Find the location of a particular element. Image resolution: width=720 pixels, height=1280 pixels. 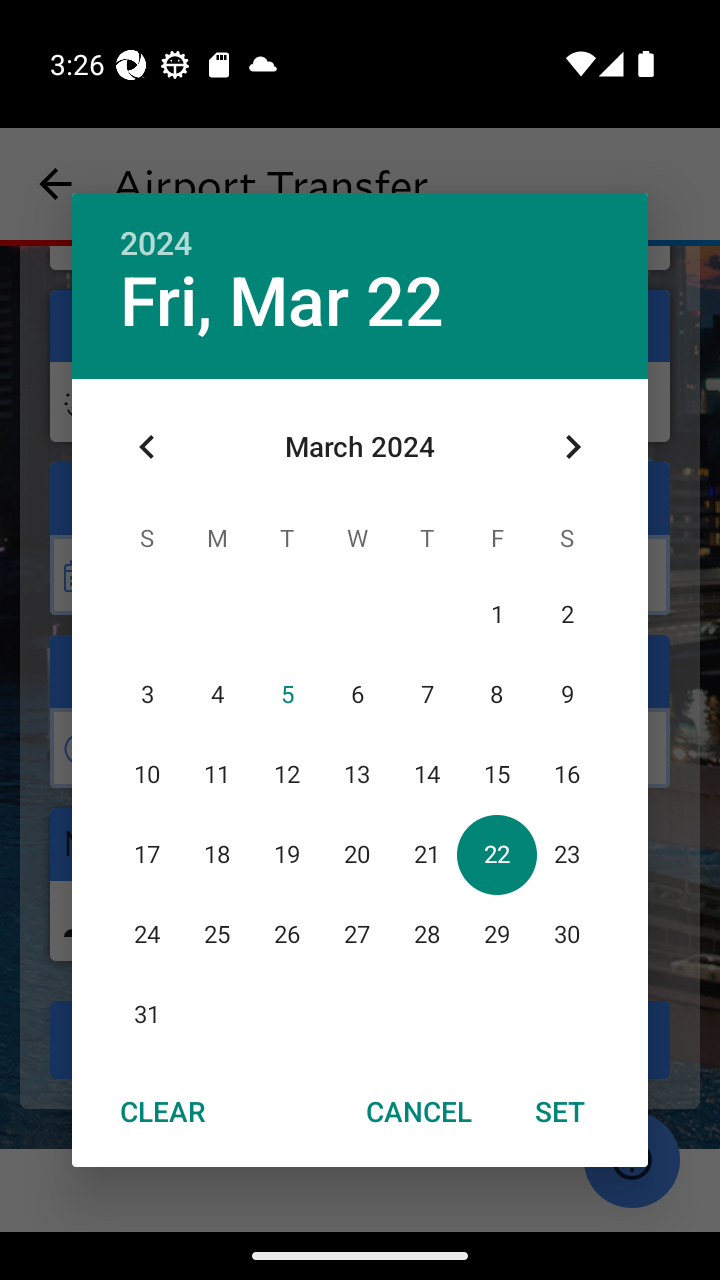

Next month is located at coordinates (572, 447).